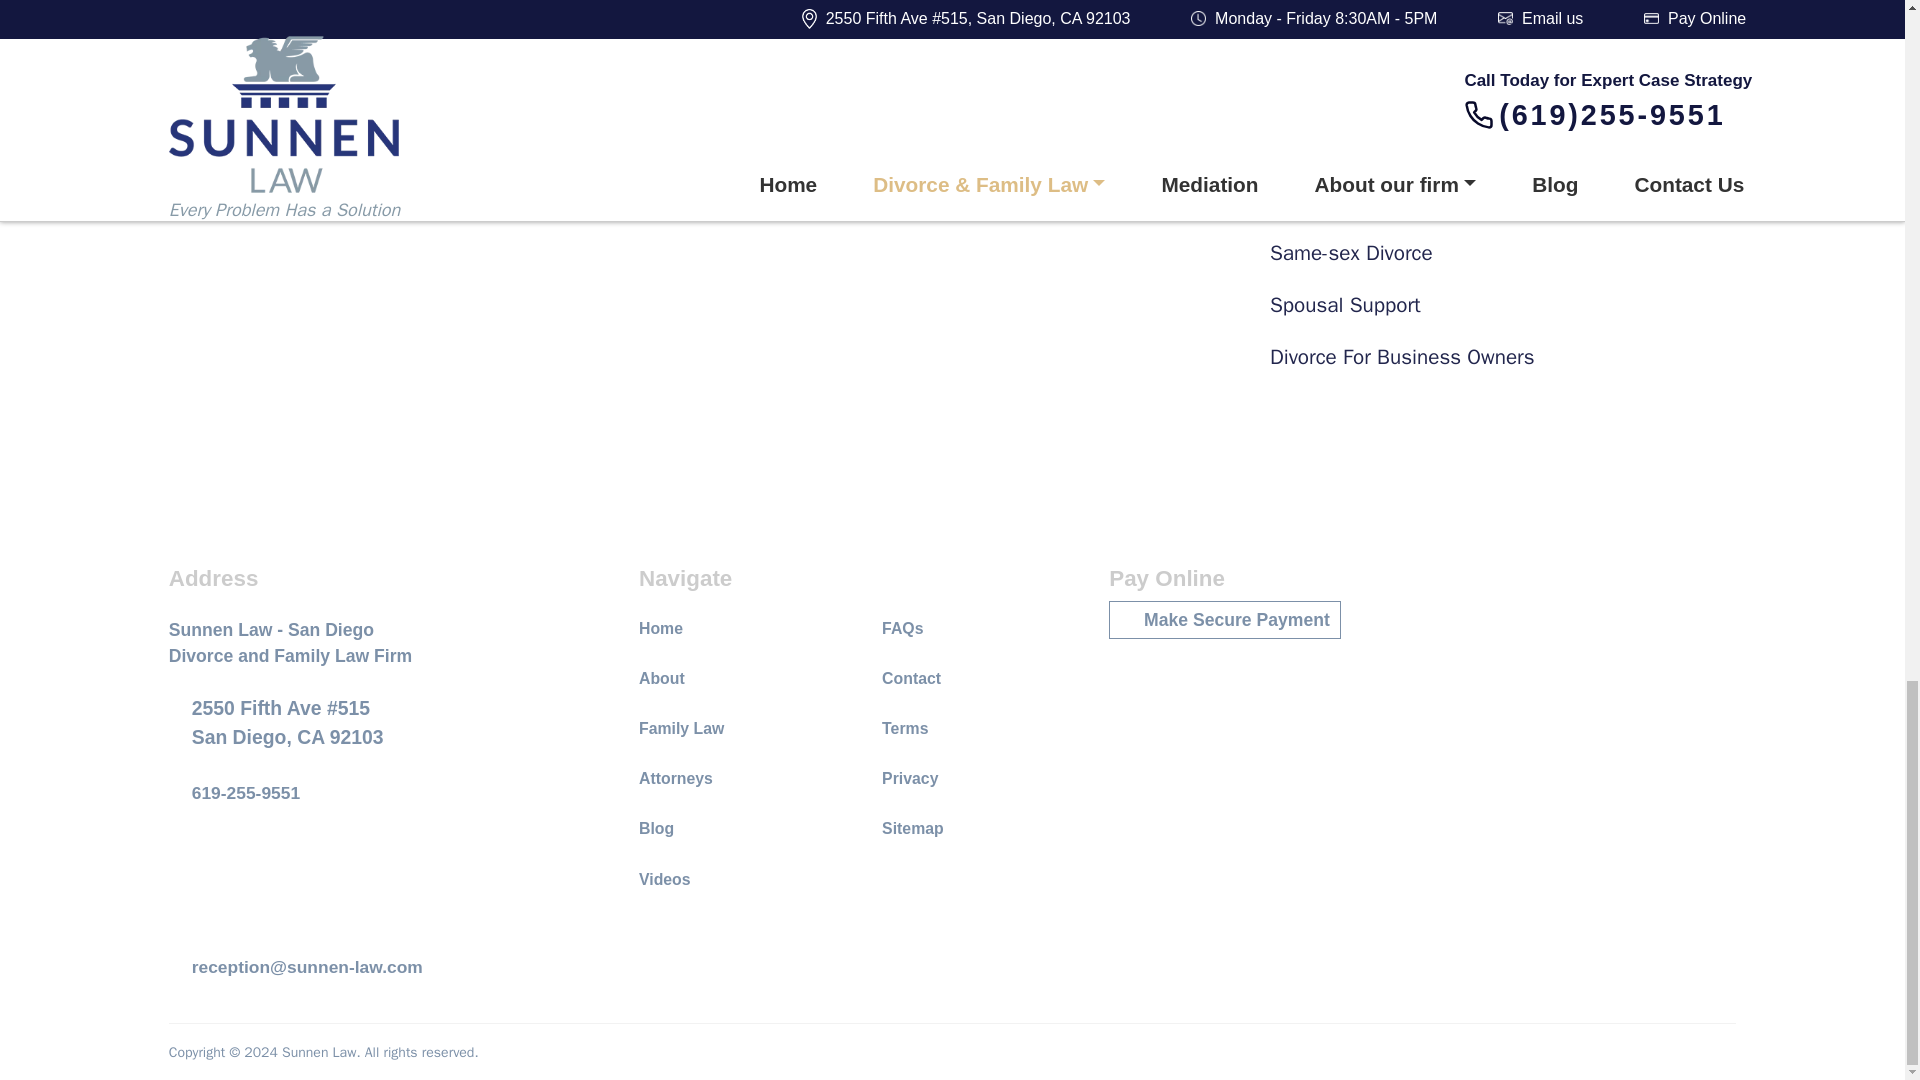 The width and height of the screenshot is (1920, 1080). I want to click on Military Divorce, so click(1507, 4).